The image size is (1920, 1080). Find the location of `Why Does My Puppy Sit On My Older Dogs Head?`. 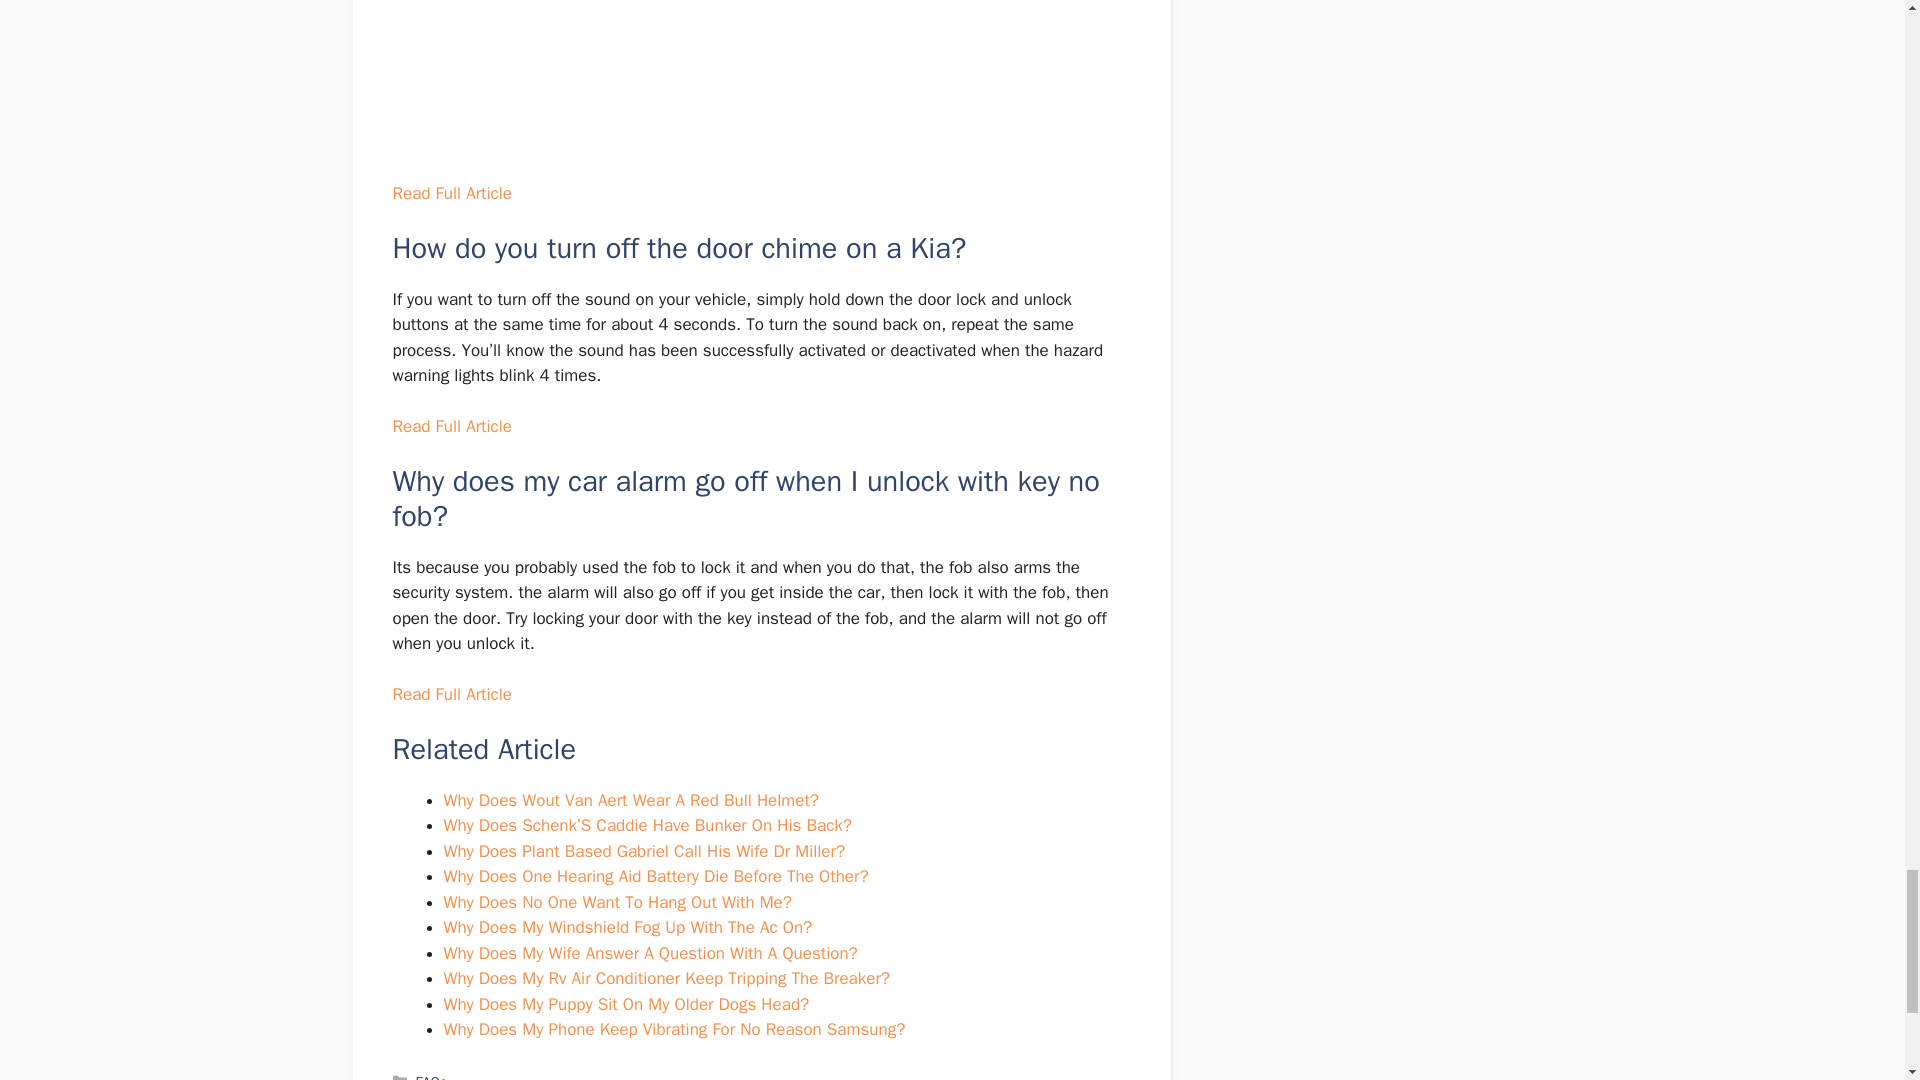

Why Does My Puppy Sit On My Older Dogs Head? is located at coordinates (626, 1004).